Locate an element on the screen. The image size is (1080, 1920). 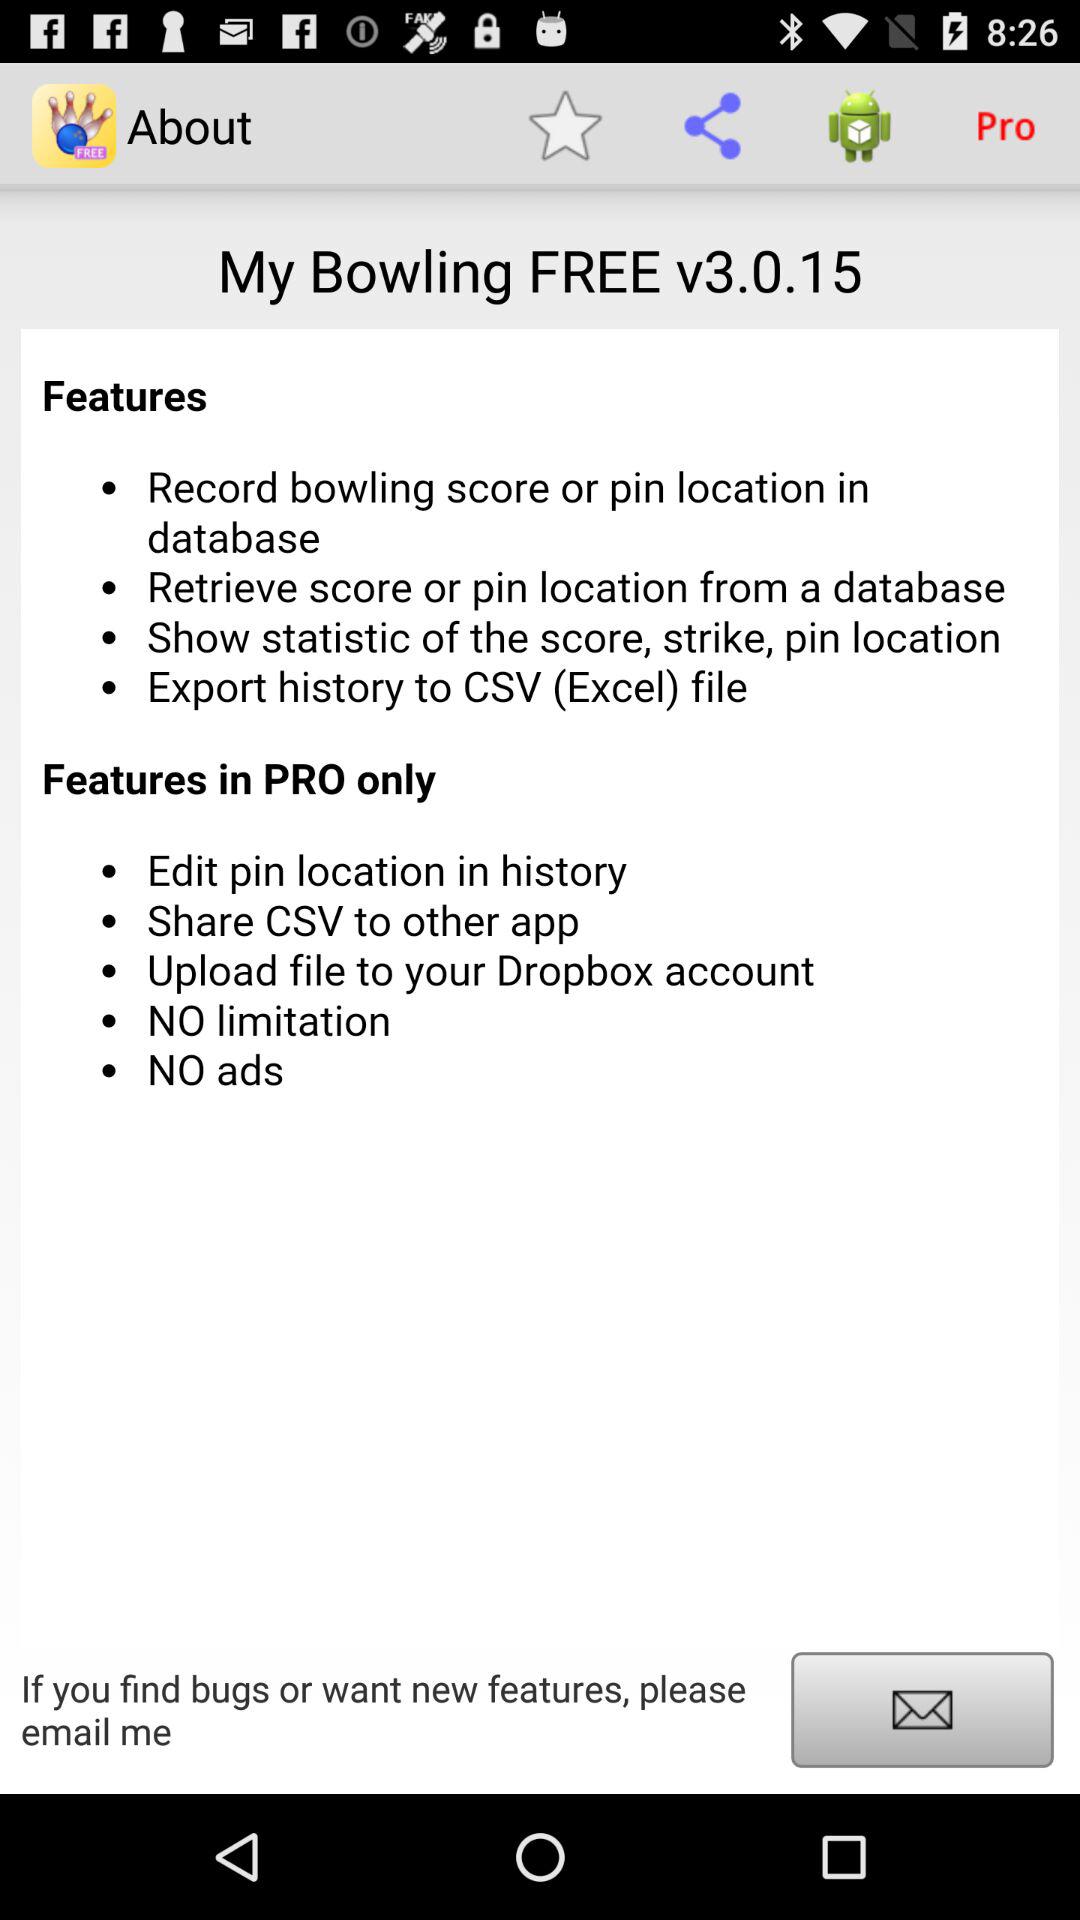
message box is located at coordinates (922, 1710).